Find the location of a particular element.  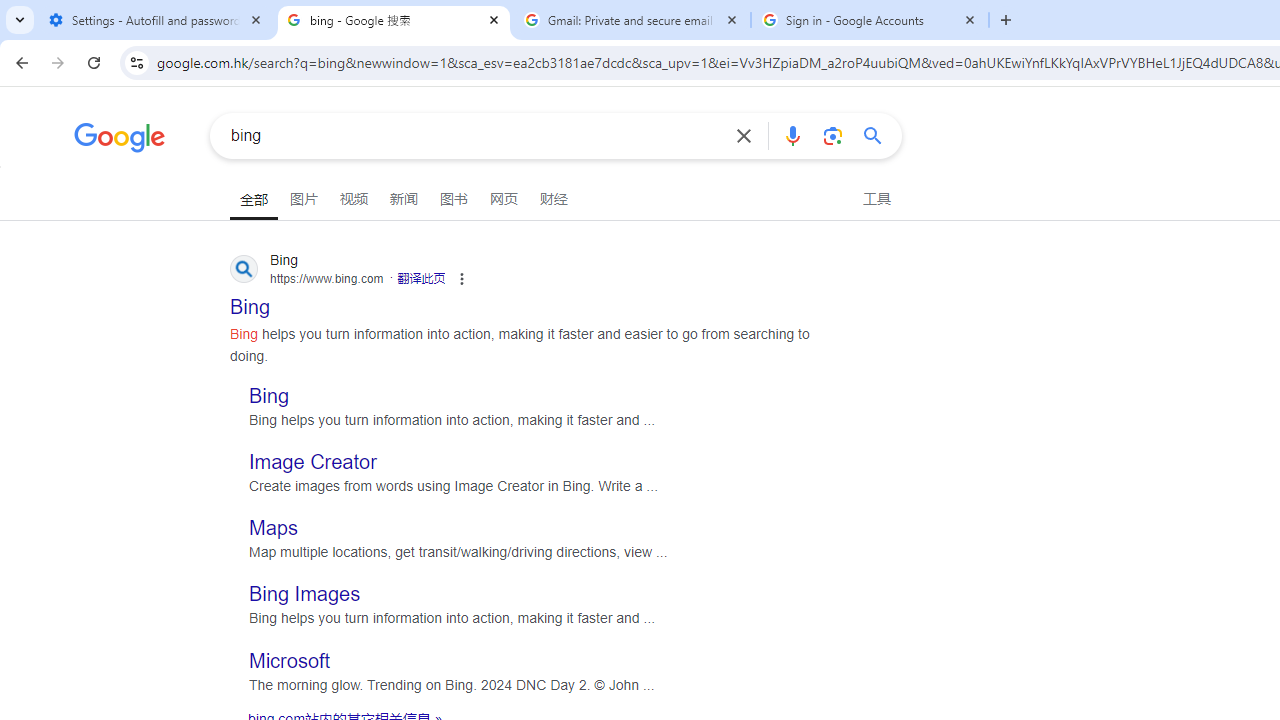

Bing Images is located at coordinates (304, 594).